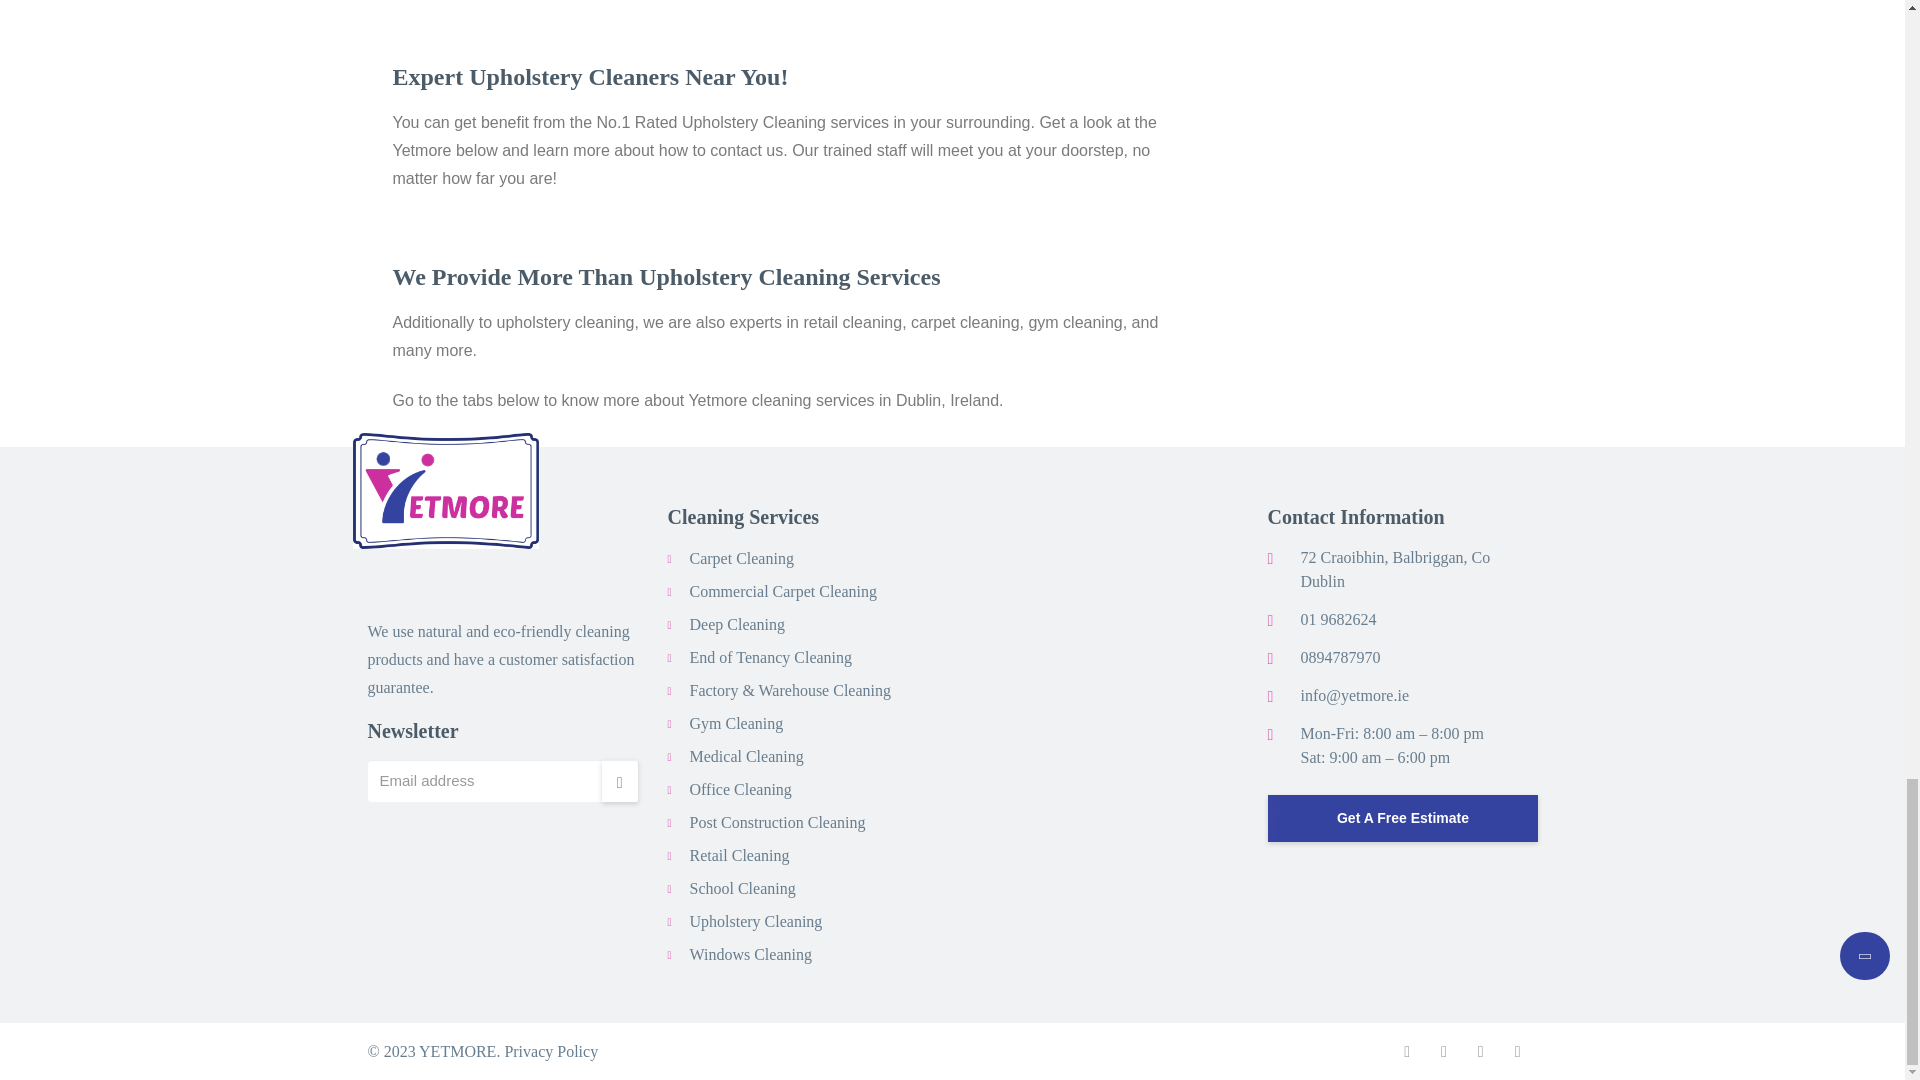 The height and width of the screenshot is (1080, 1920). Describe the element at coordinates (750, 954) in the screenshot. I see `Windows Cleaning` at that location.